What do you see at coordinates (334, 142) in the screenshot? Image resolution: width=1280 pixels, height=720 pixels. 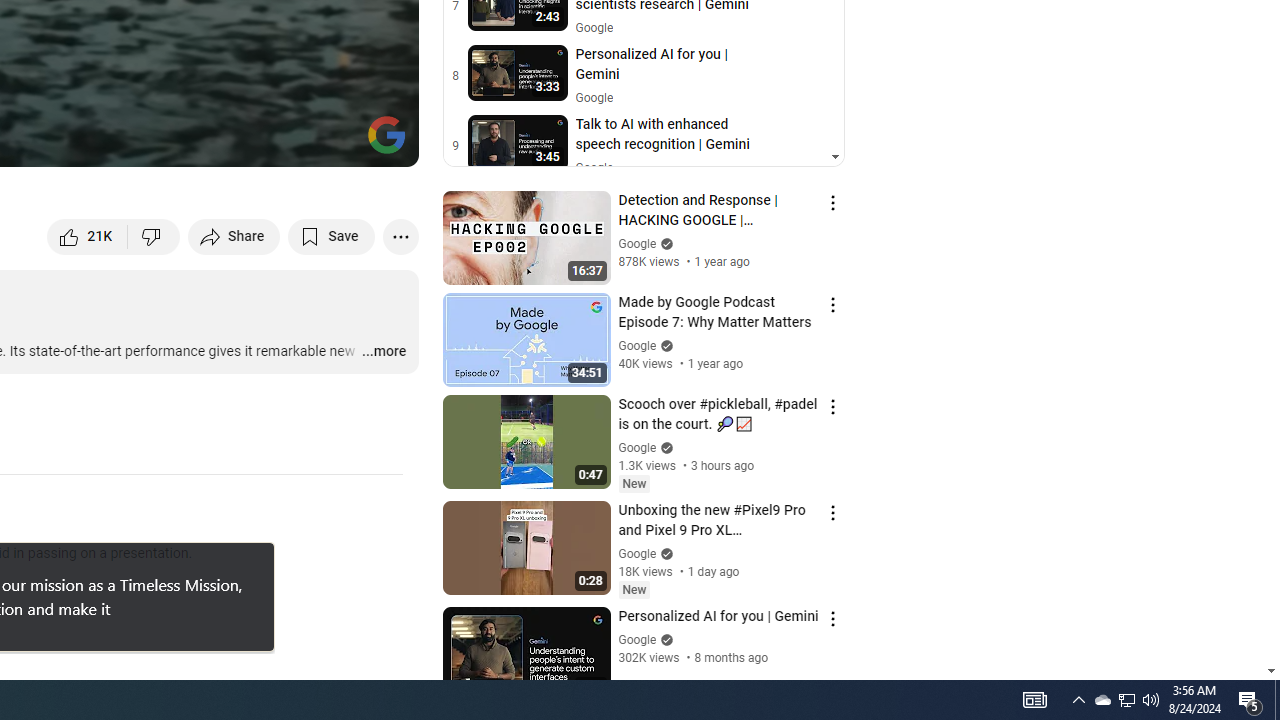 I see `Theater mode (t)` at bounding box center [334, 142].